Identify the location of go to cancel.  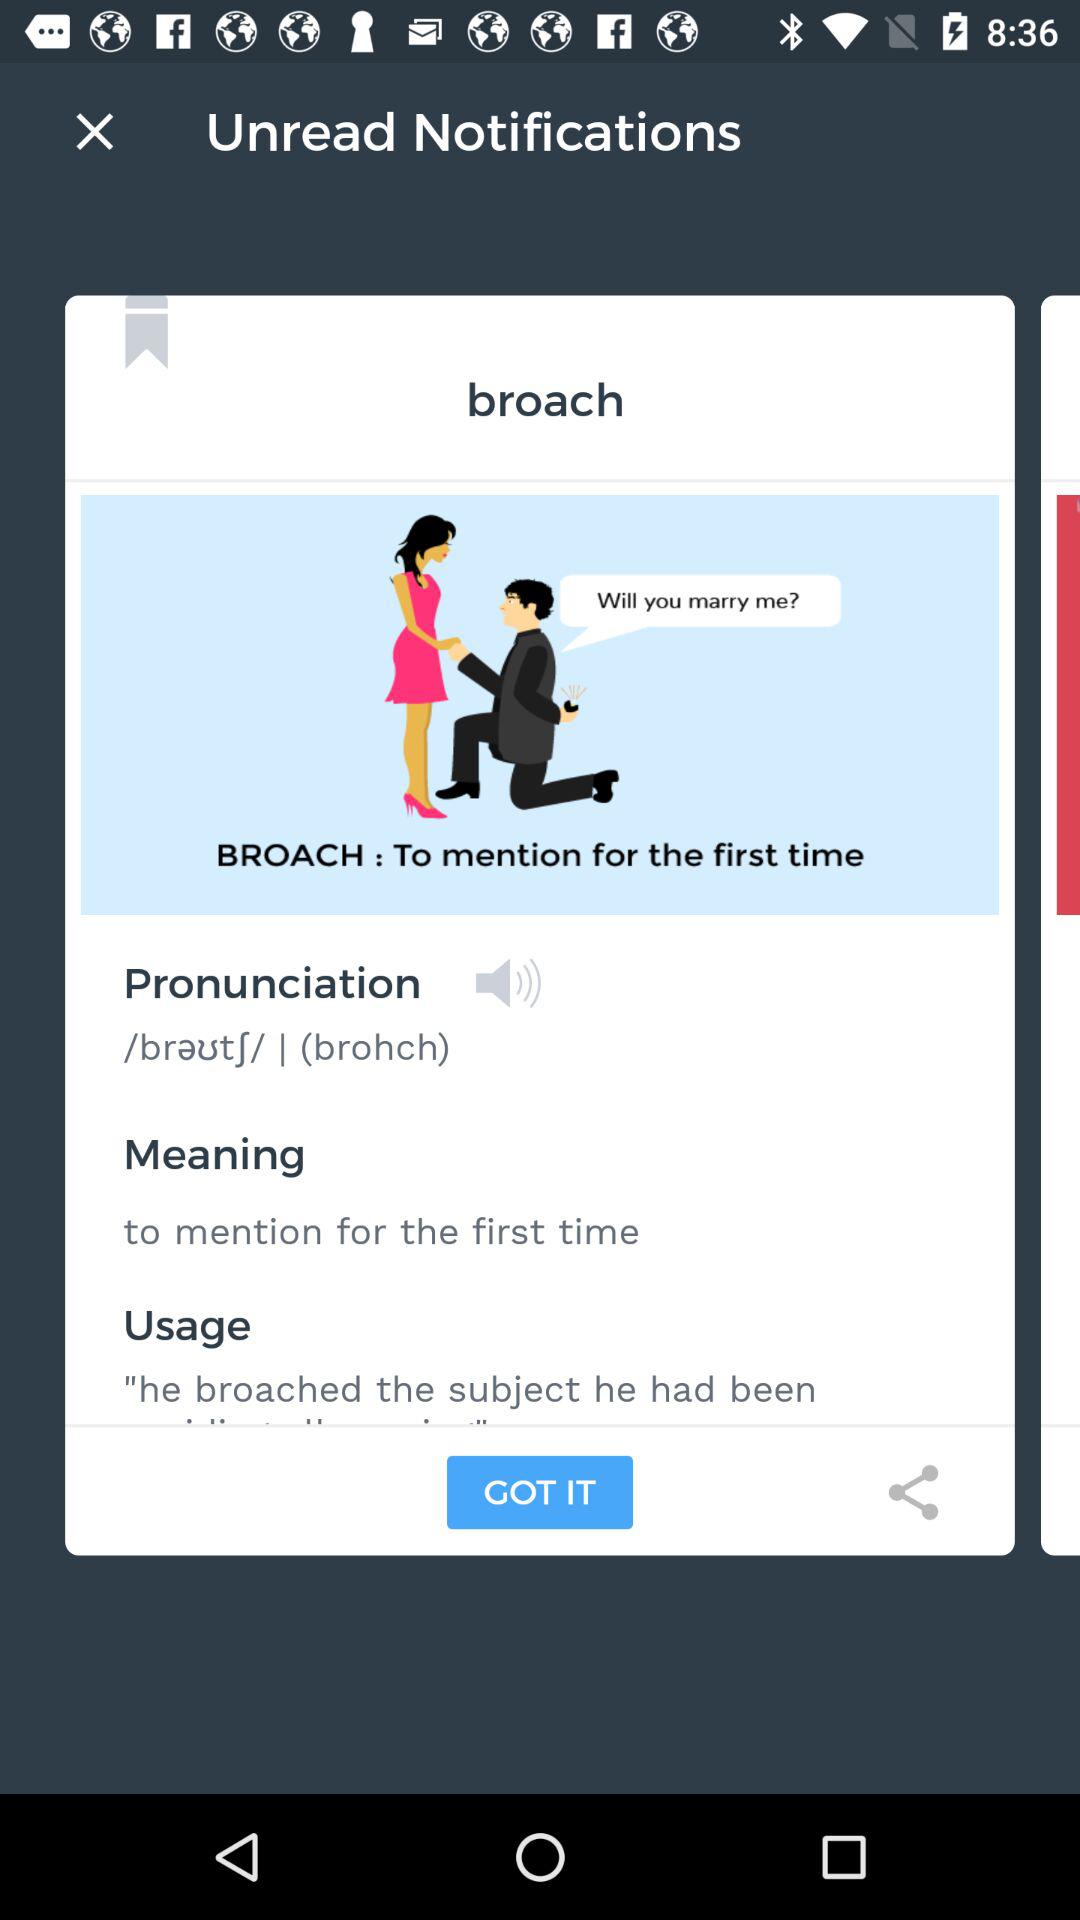
(94, 131).